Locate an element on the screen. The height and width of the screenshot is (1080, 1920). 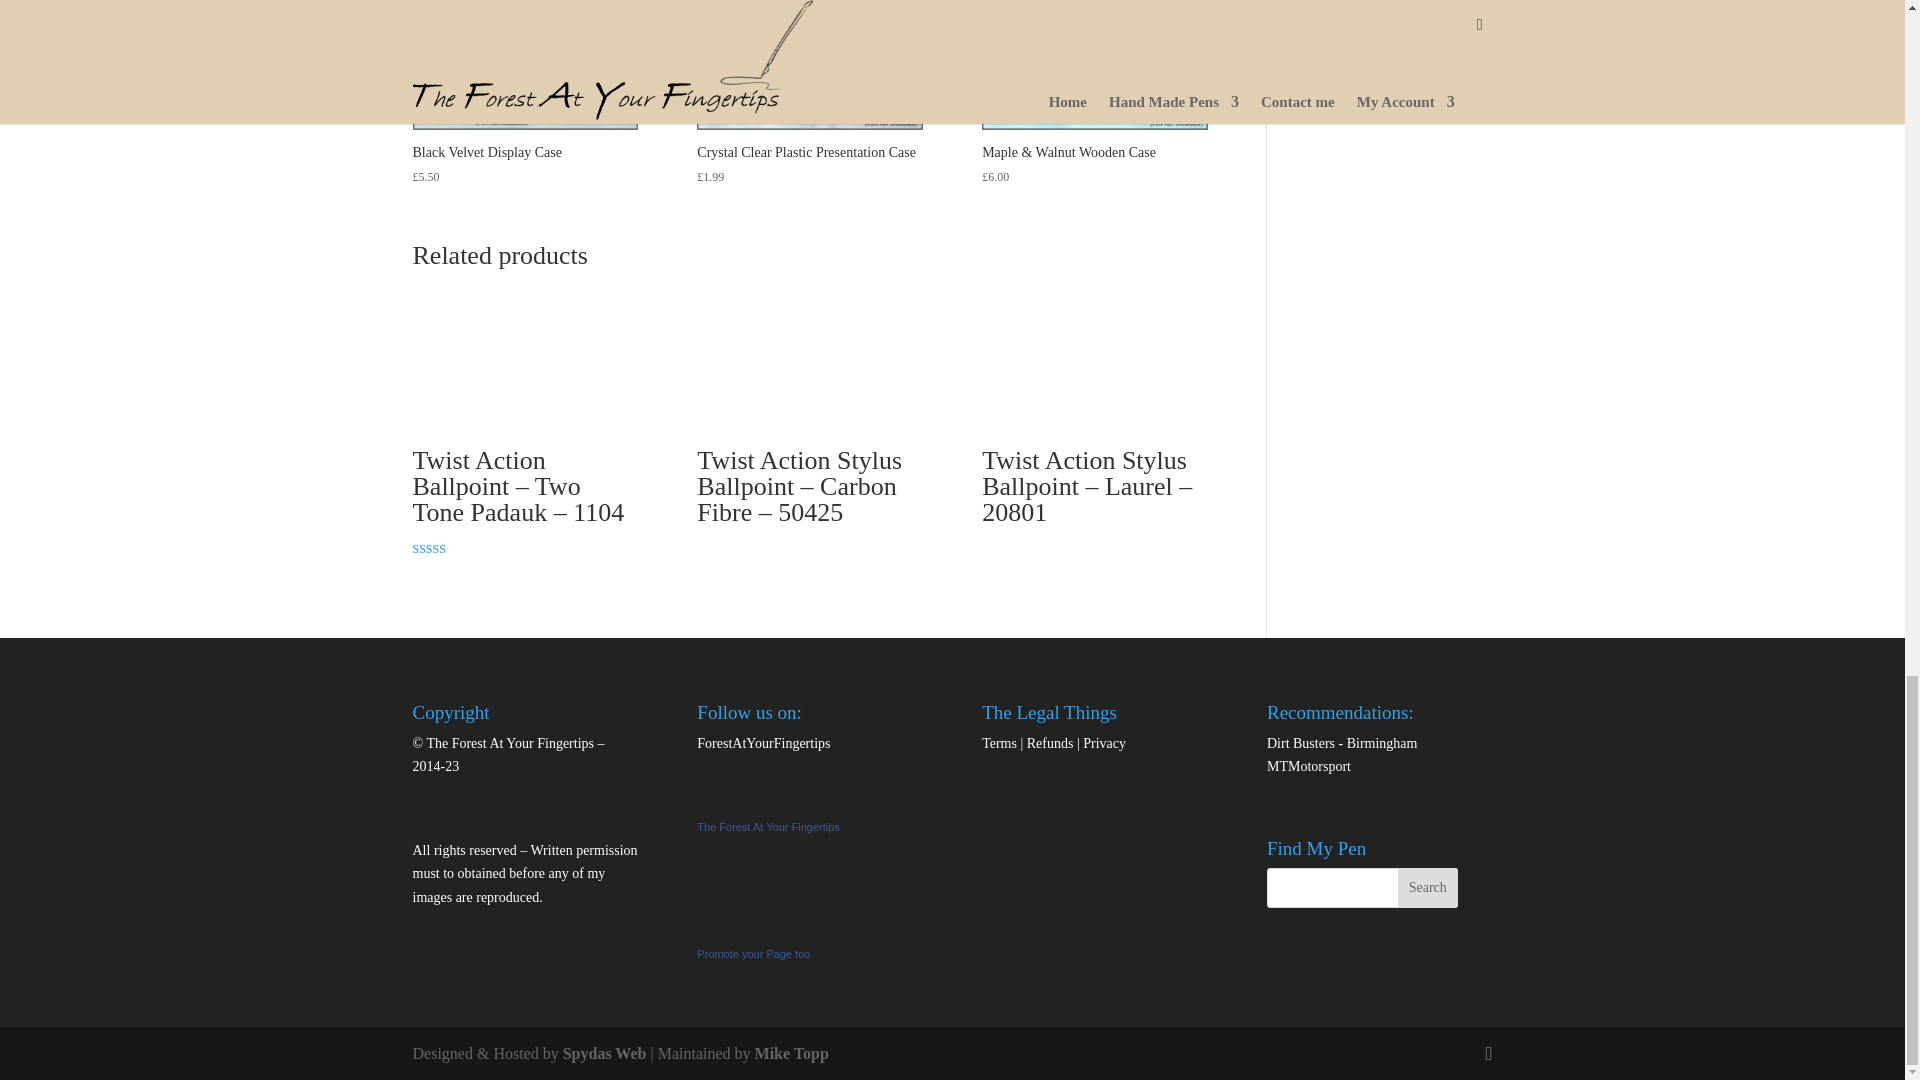
Make your own badge! is located at coordinates (753, 954).